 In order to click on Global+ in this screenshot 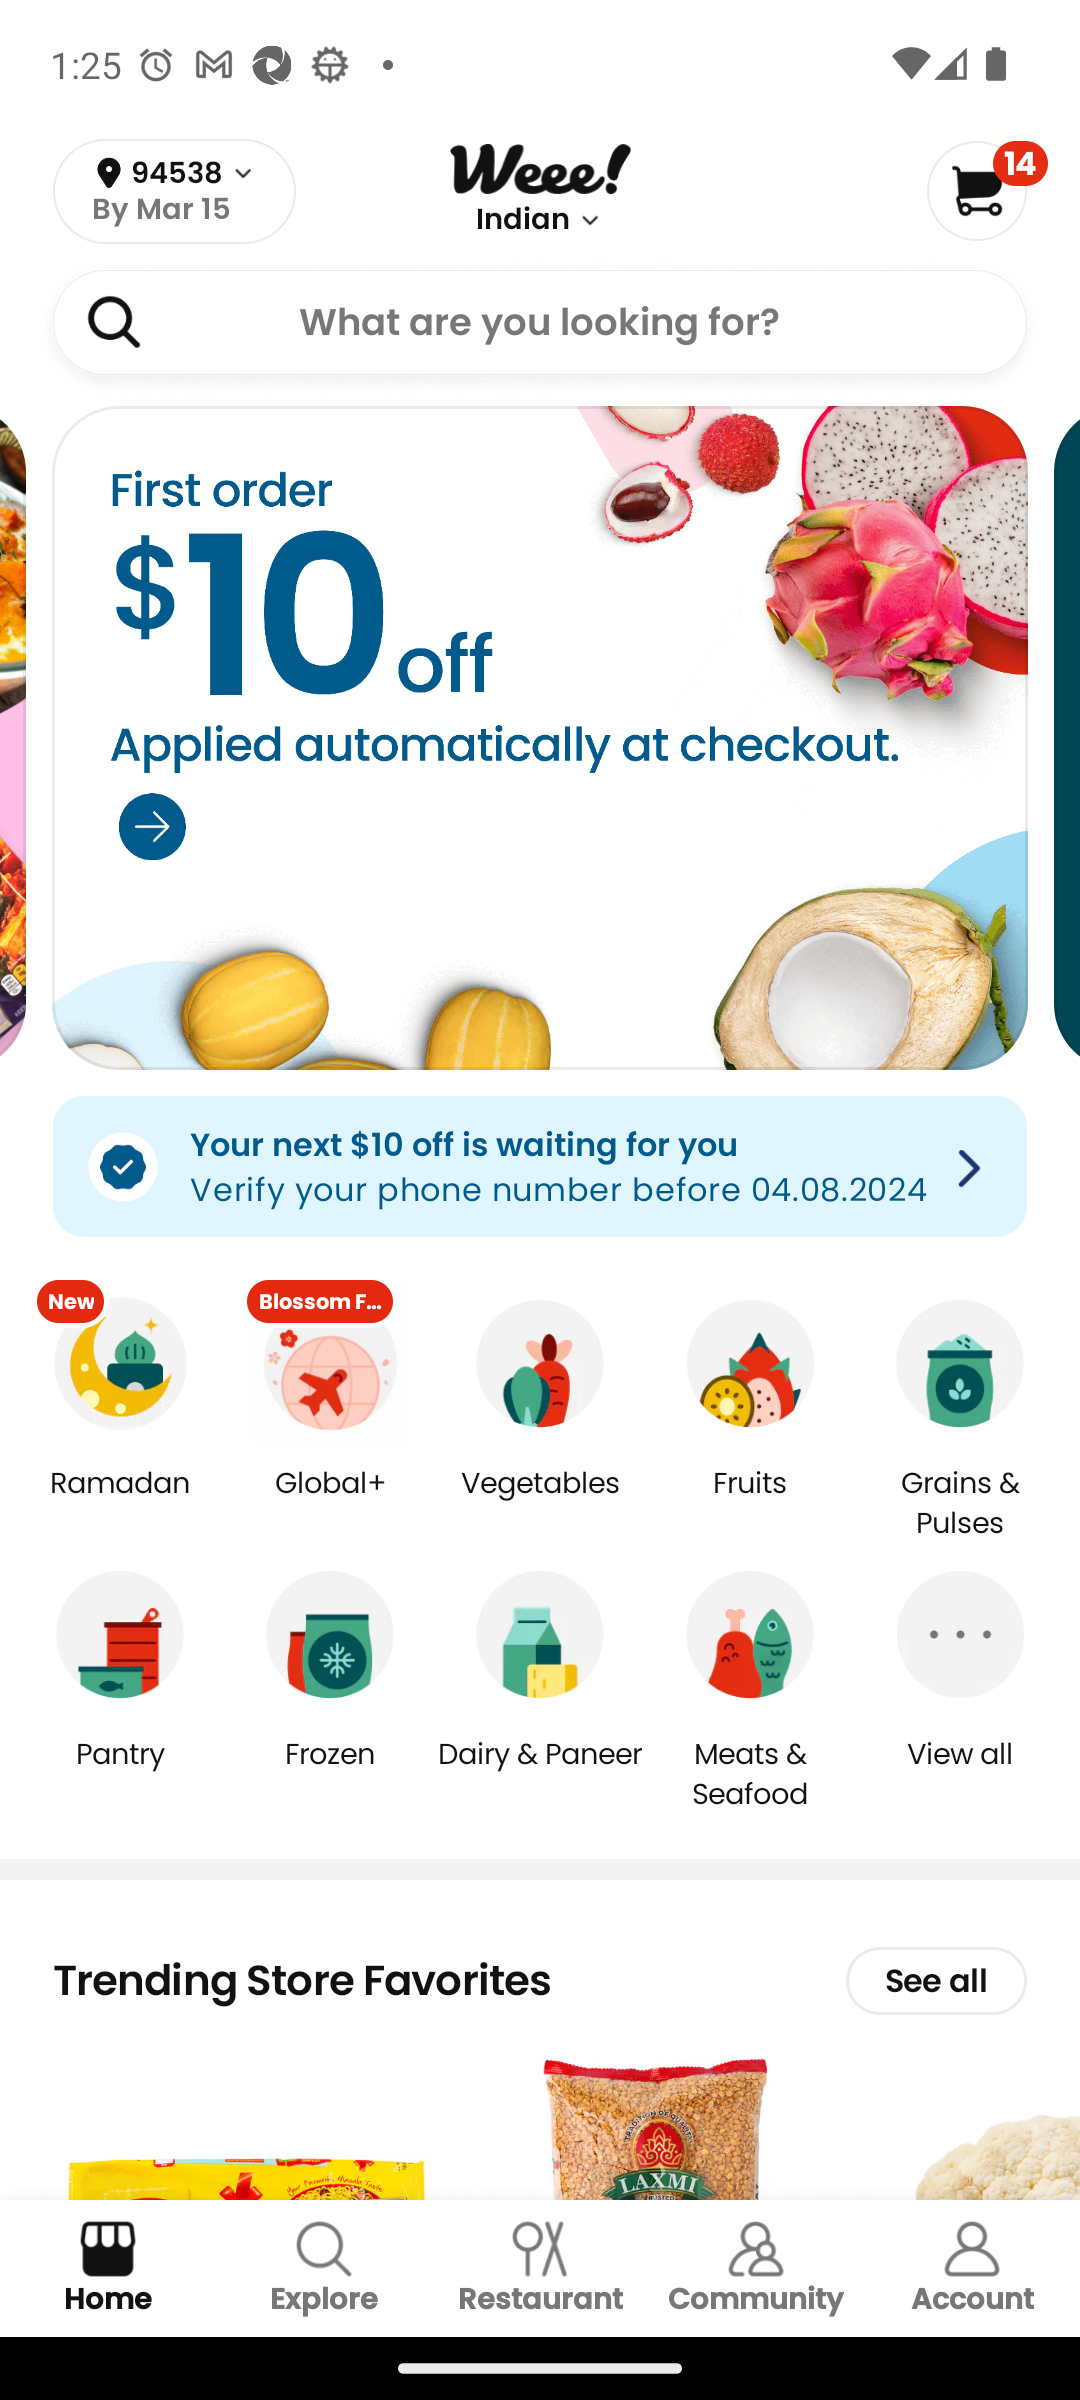, I will do `click(330, 1504)`.